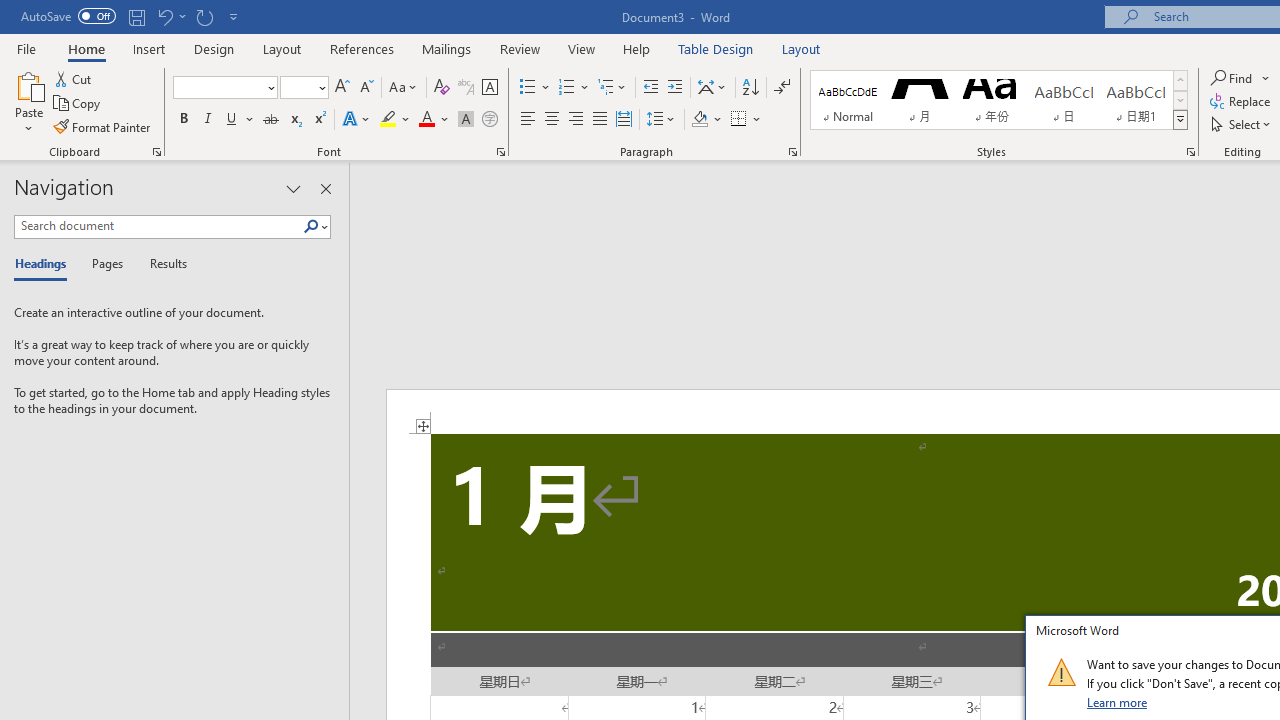 This screenshot has width=1280, height=720. What do you see at coordinates (624, 120) in the screenshot?
I see `Distributed` at bounding box center [624, 120].